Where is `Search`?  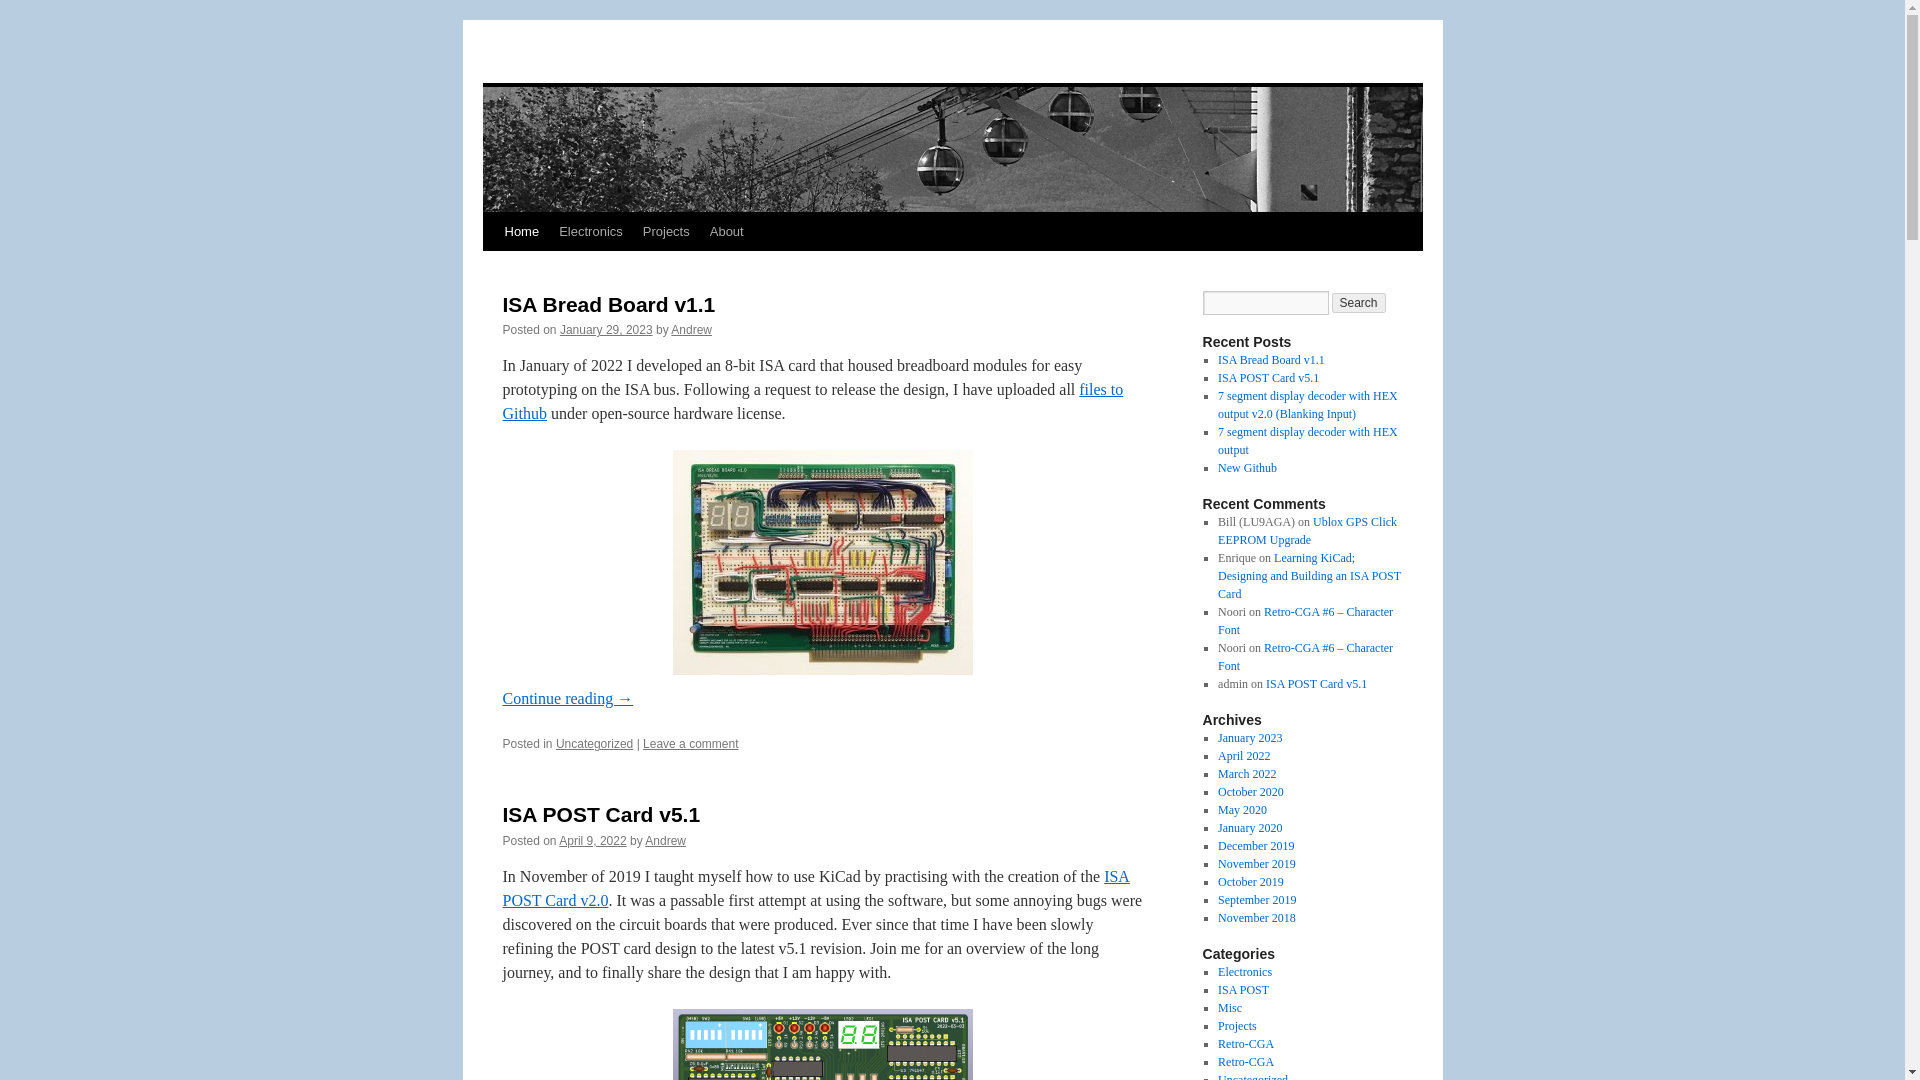
Search is located at coordinates (1359, 302).